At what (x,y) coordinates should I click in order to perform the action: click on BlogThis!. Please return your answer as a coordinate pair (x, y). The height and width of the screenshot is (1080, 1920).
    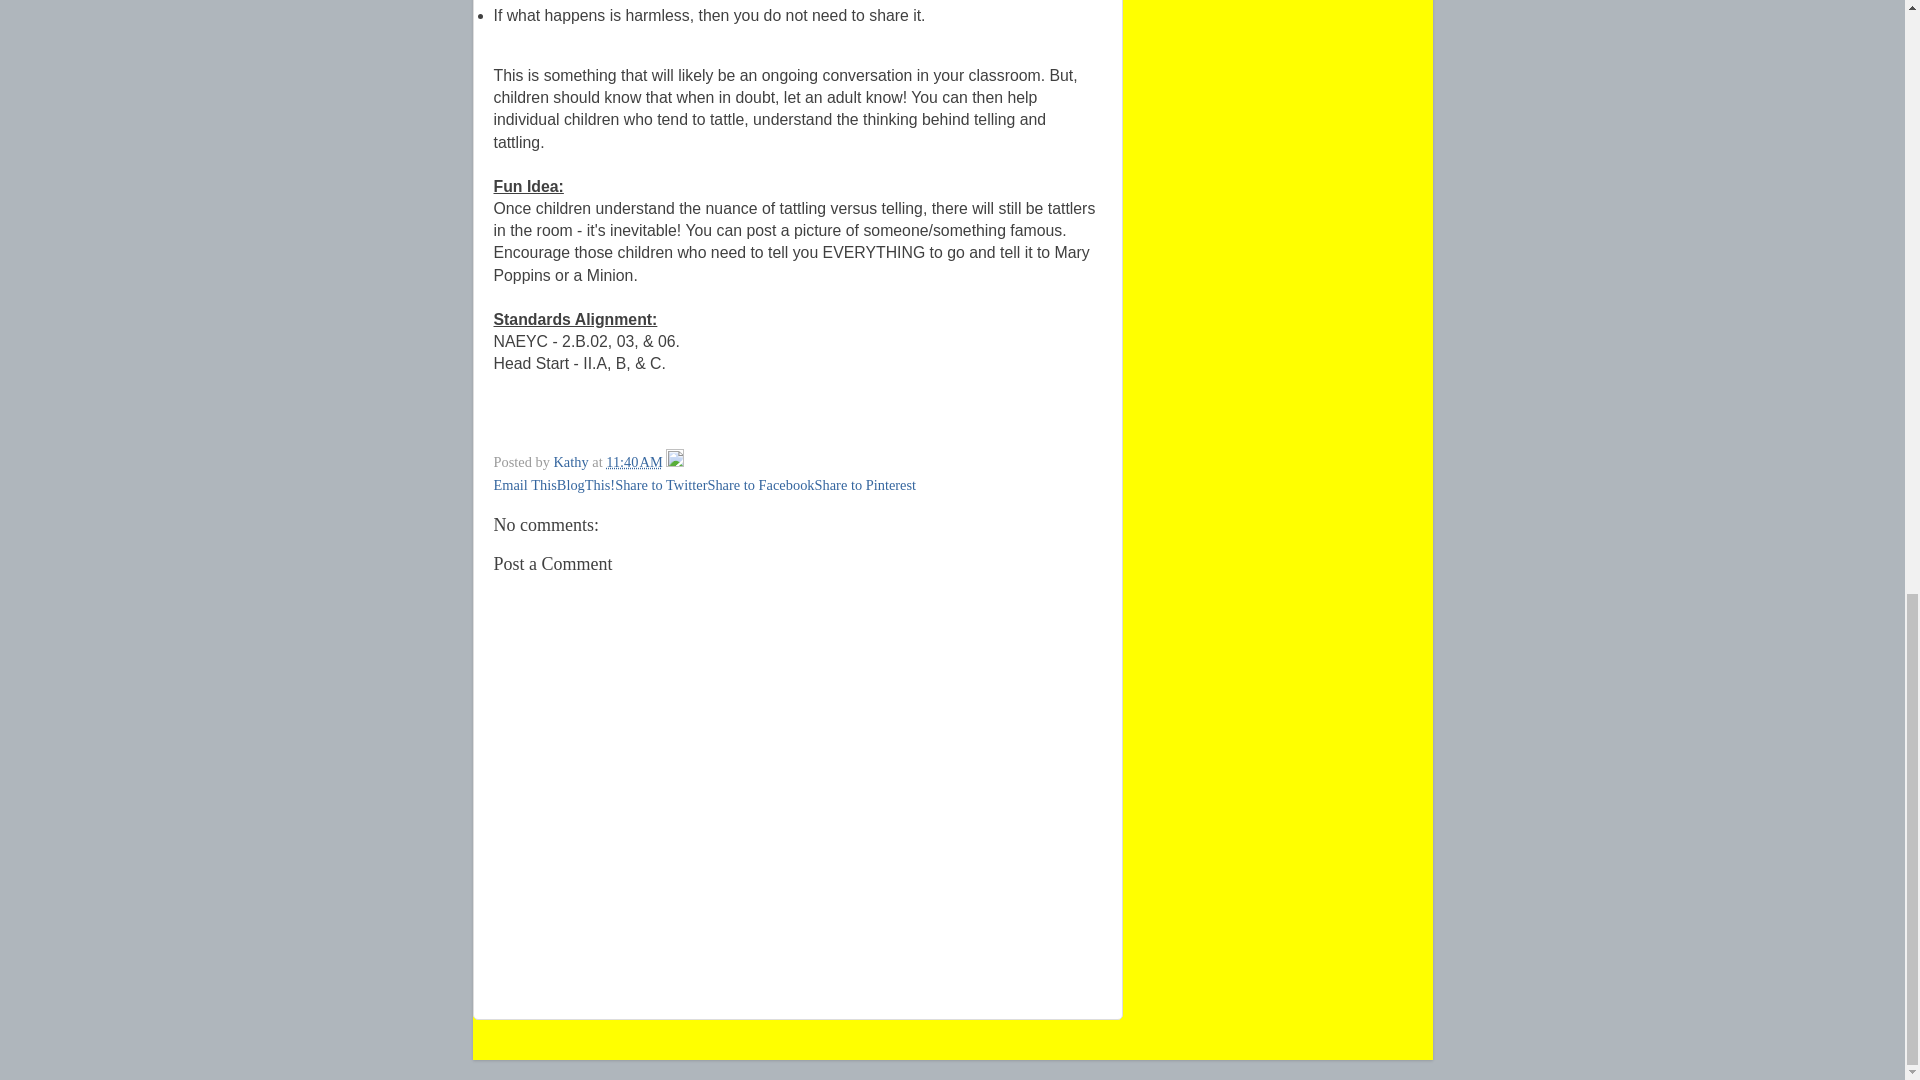
    Looking at the image, I should click on (585, 484).